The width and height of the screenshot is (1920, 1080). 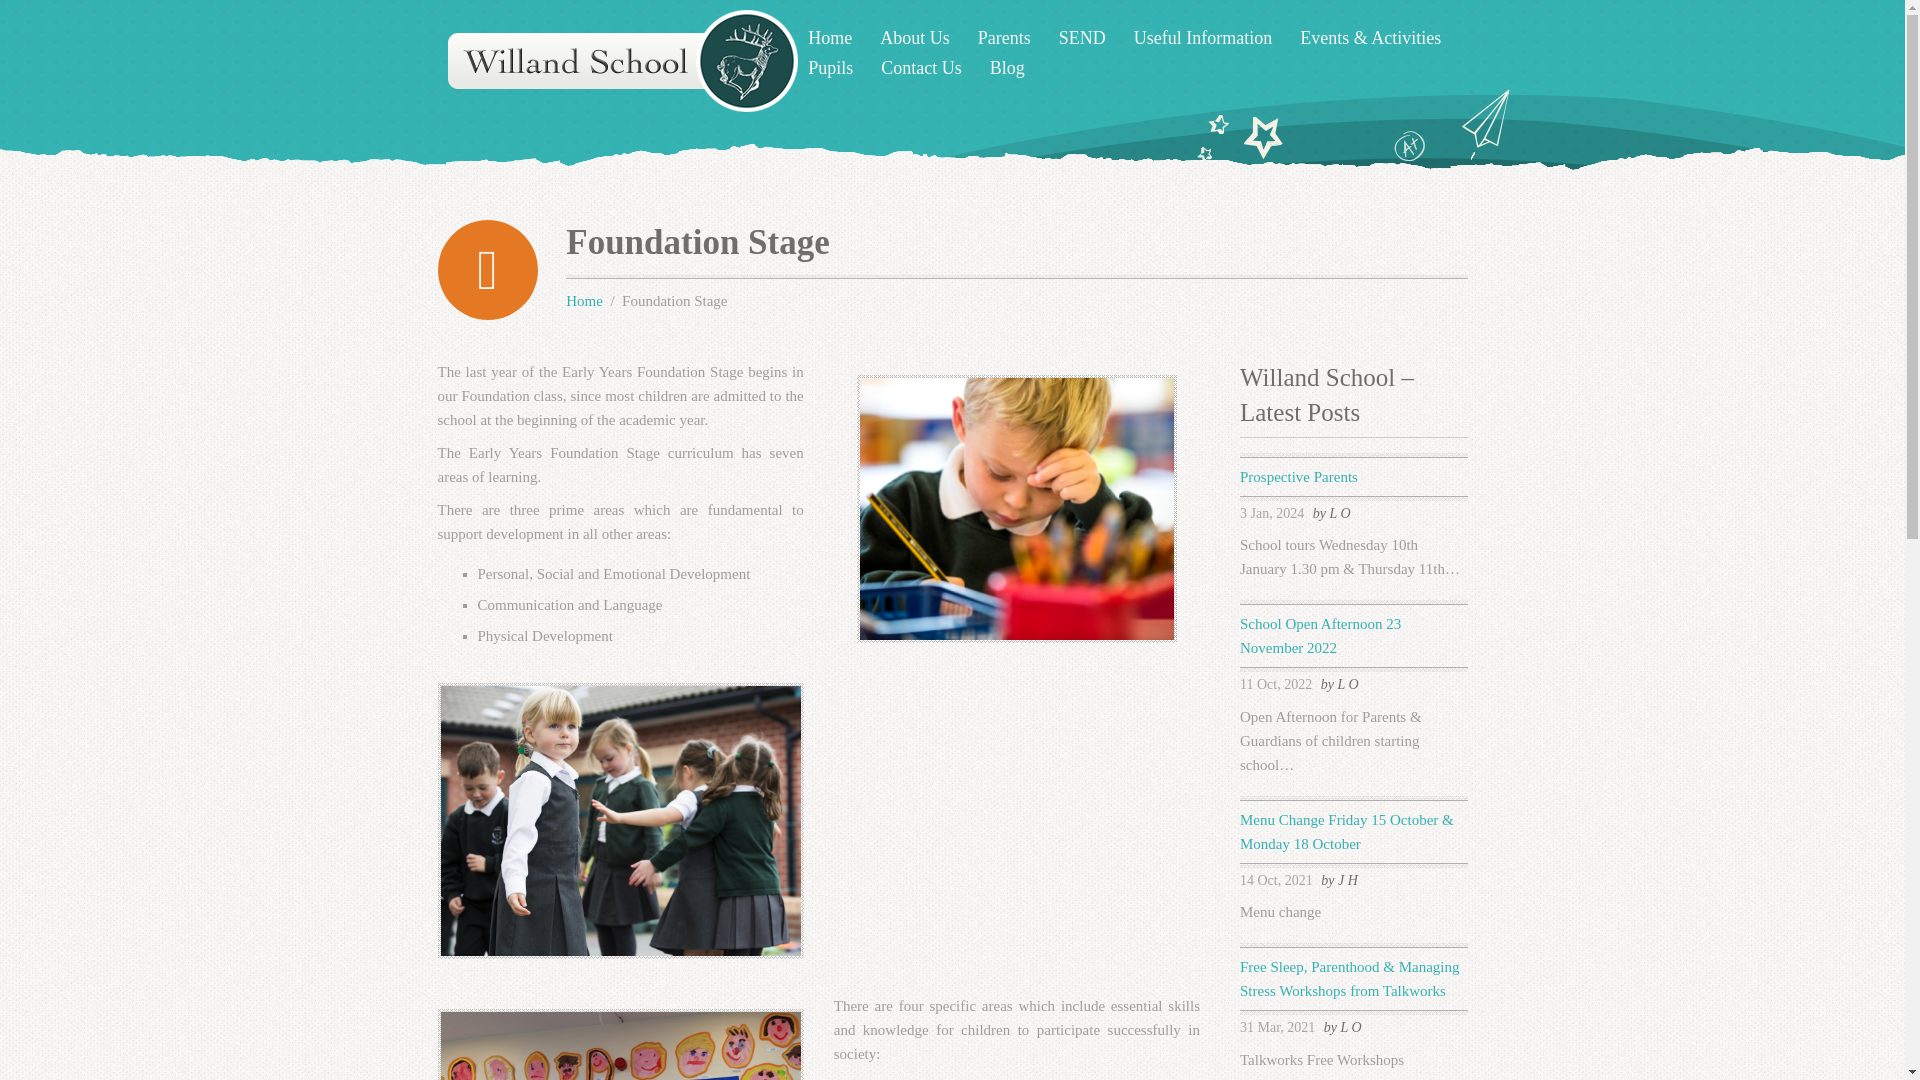 What do you see at coordinates (620, 820) in the screenshot?
I see `30-foundation11` at bounding box center [620, 820].